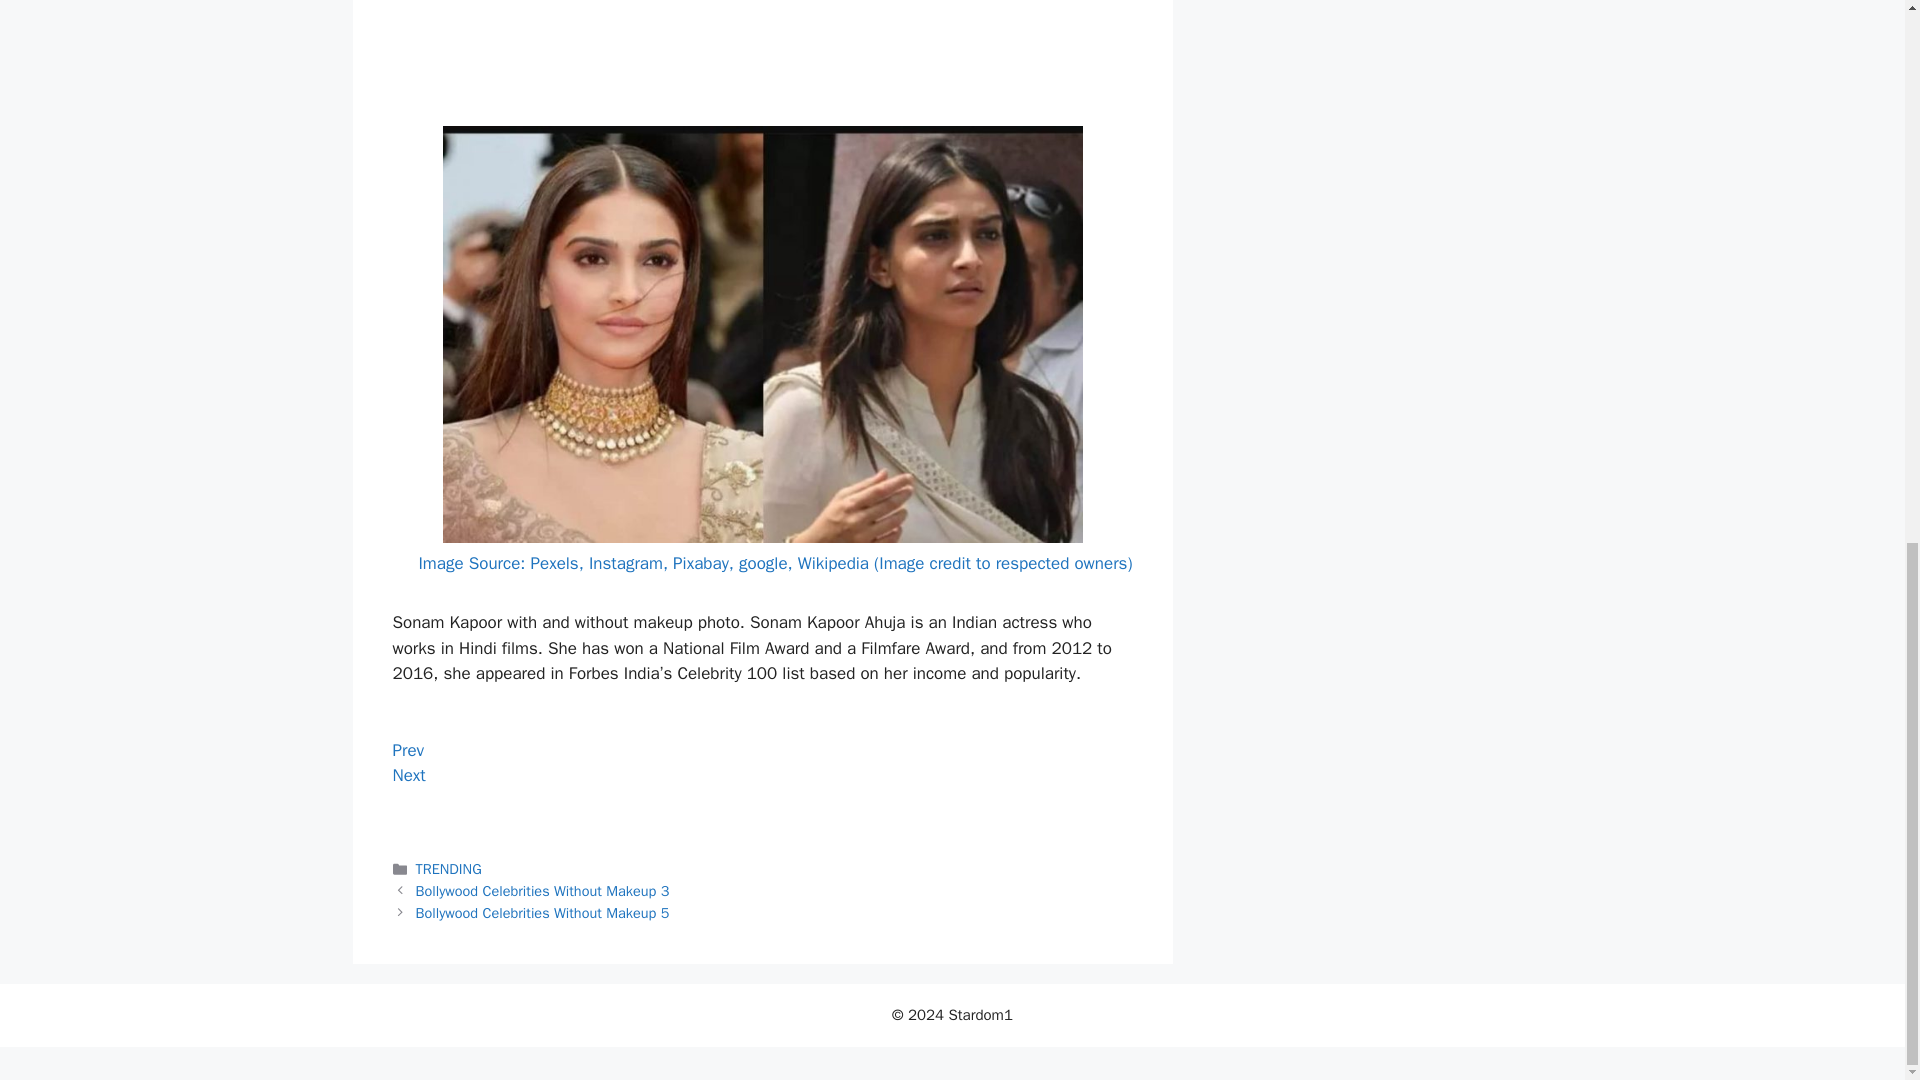 The height and width of the screenshot is (1080, 1920). I want to click on Next, so click(408, 775).